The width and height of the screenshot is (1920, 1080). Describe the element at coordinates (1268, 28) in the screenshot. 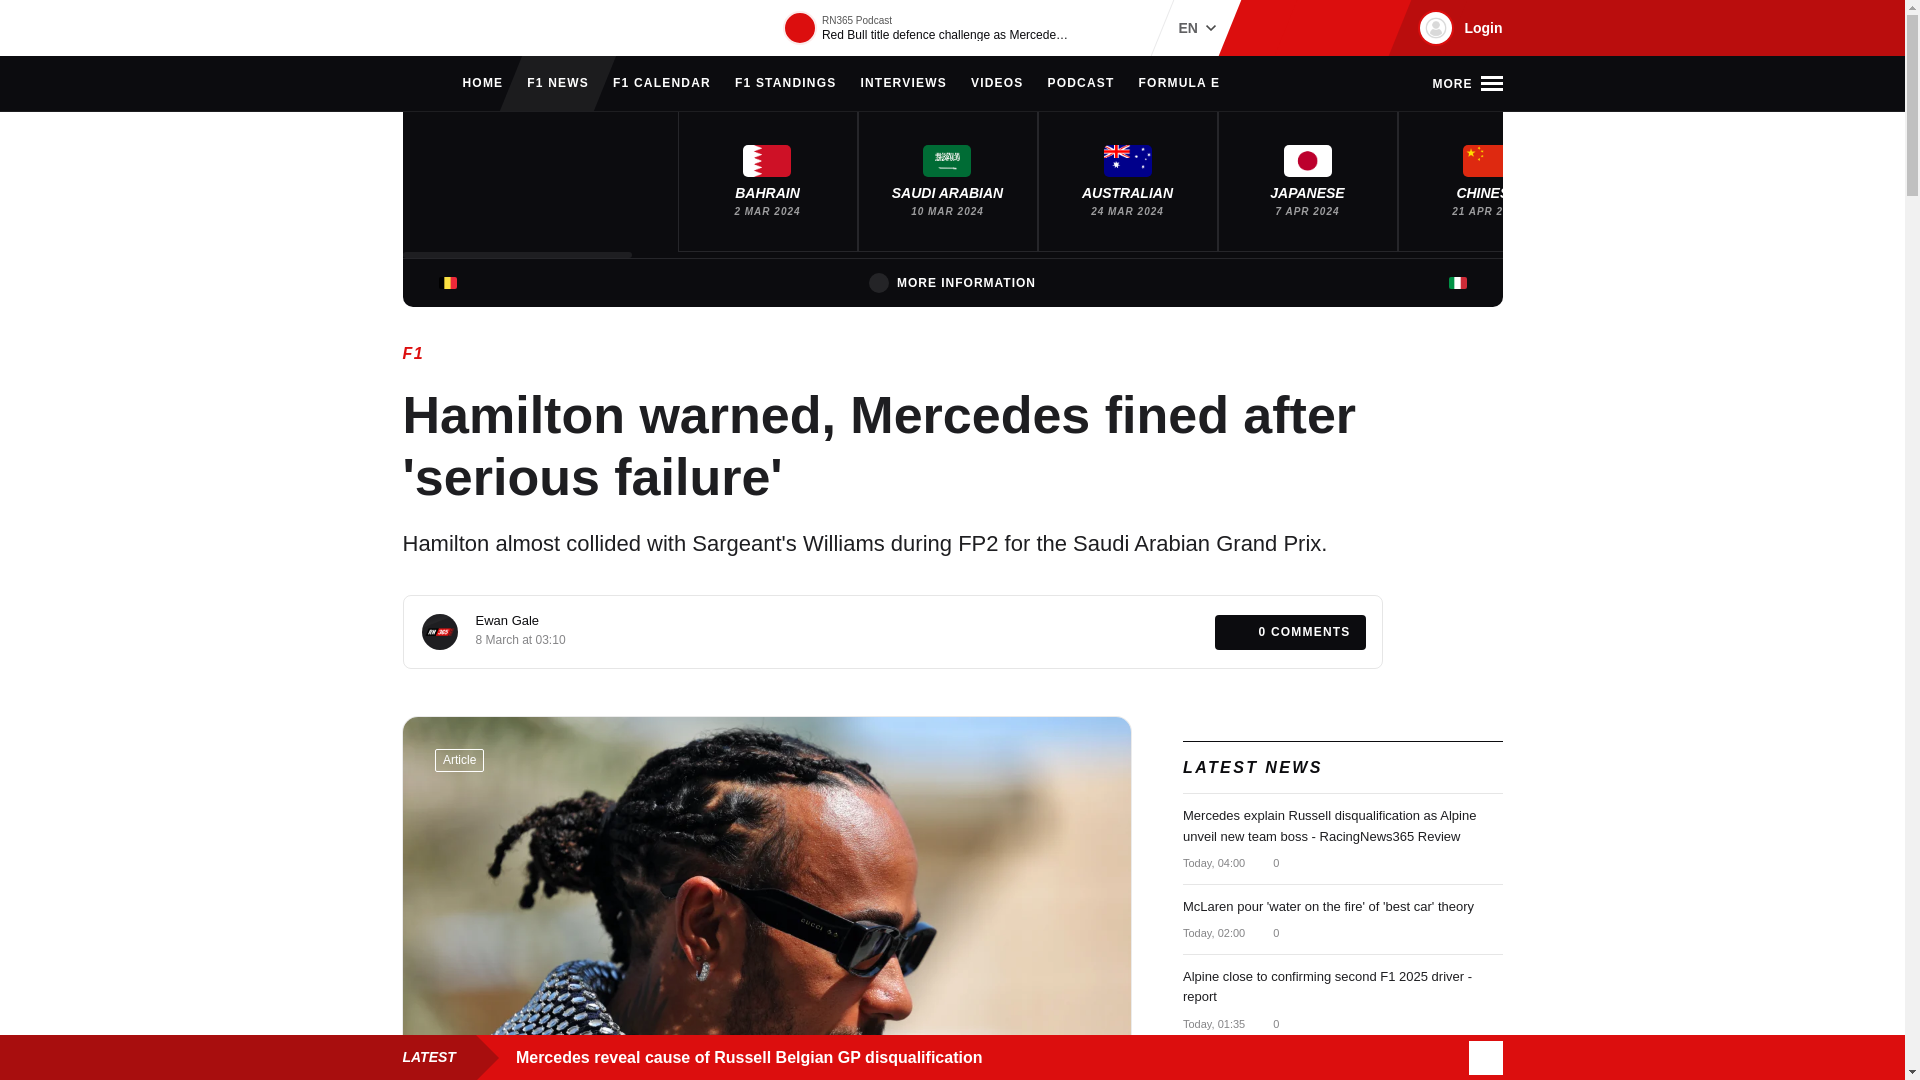

I see `RacingNews365 on Instagram` at that location.